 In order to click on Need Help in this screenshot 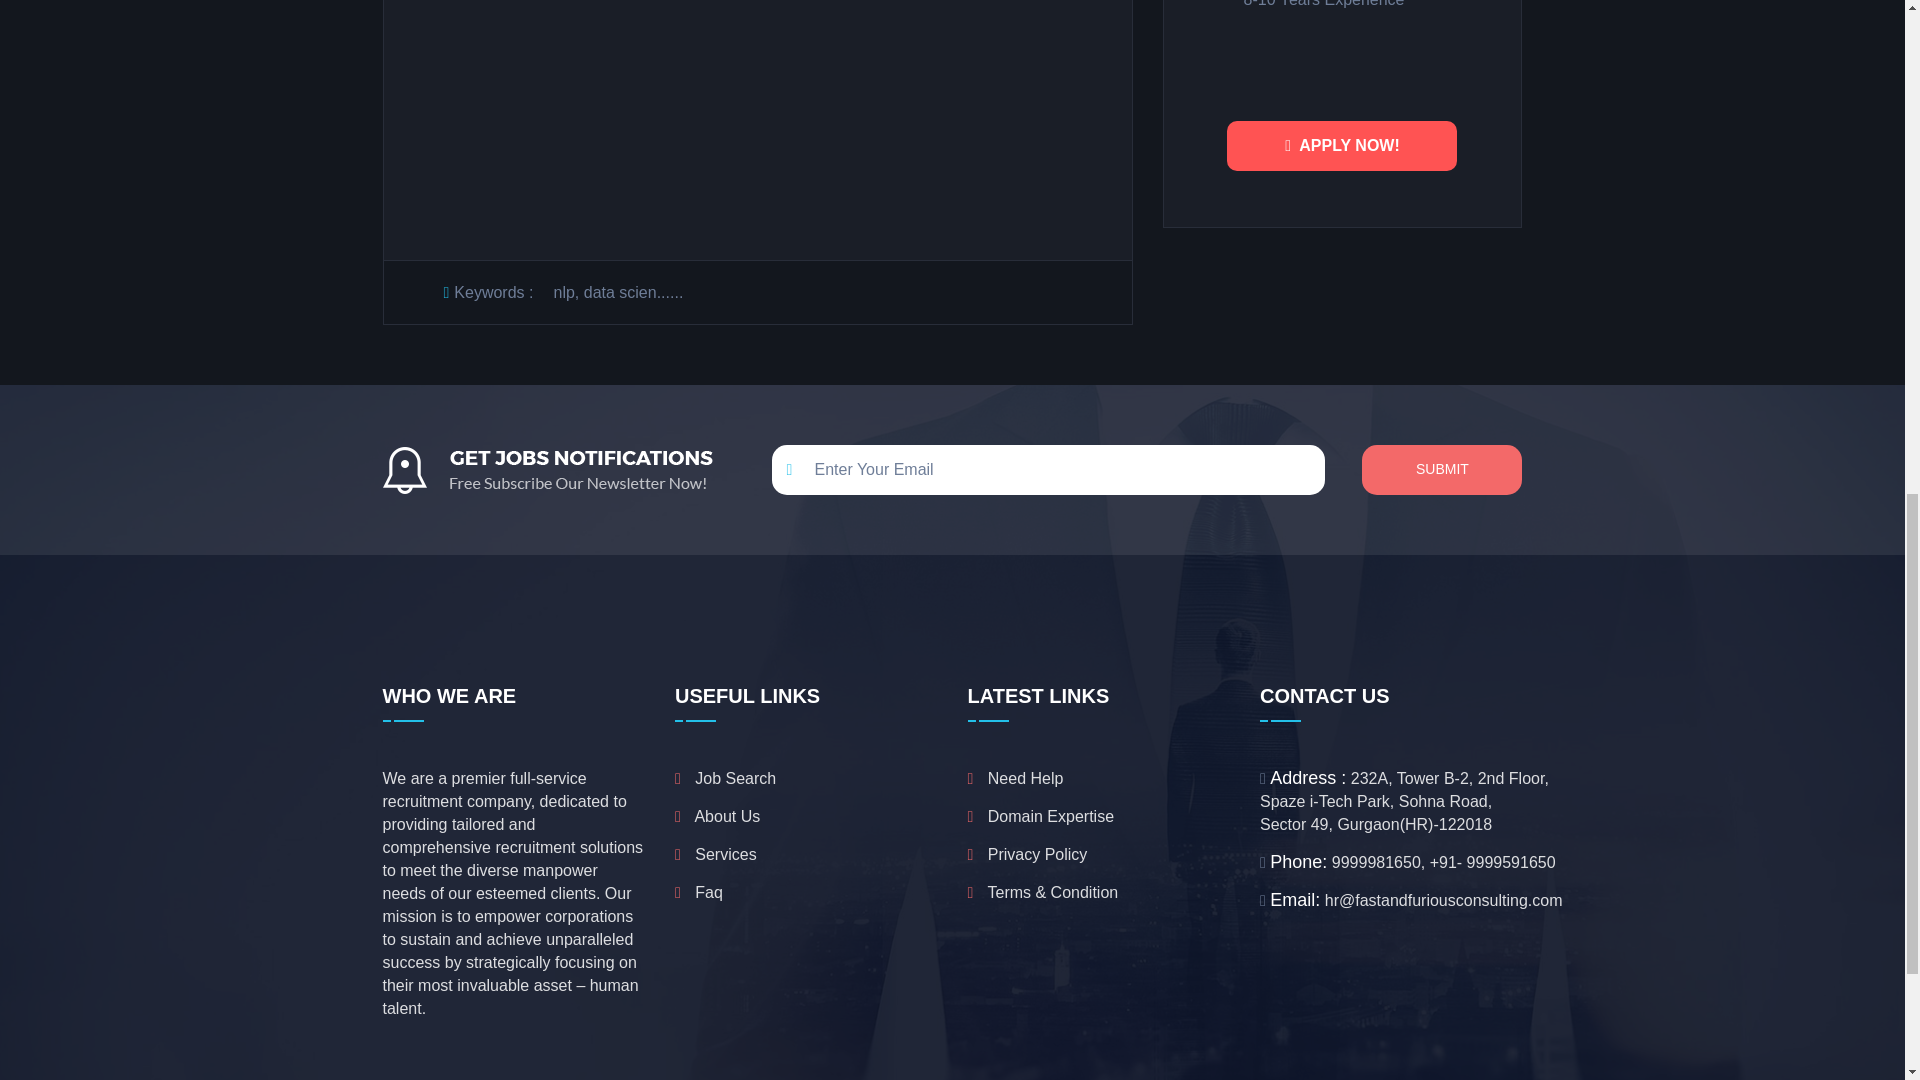, I will do `click(1015, 778)`.